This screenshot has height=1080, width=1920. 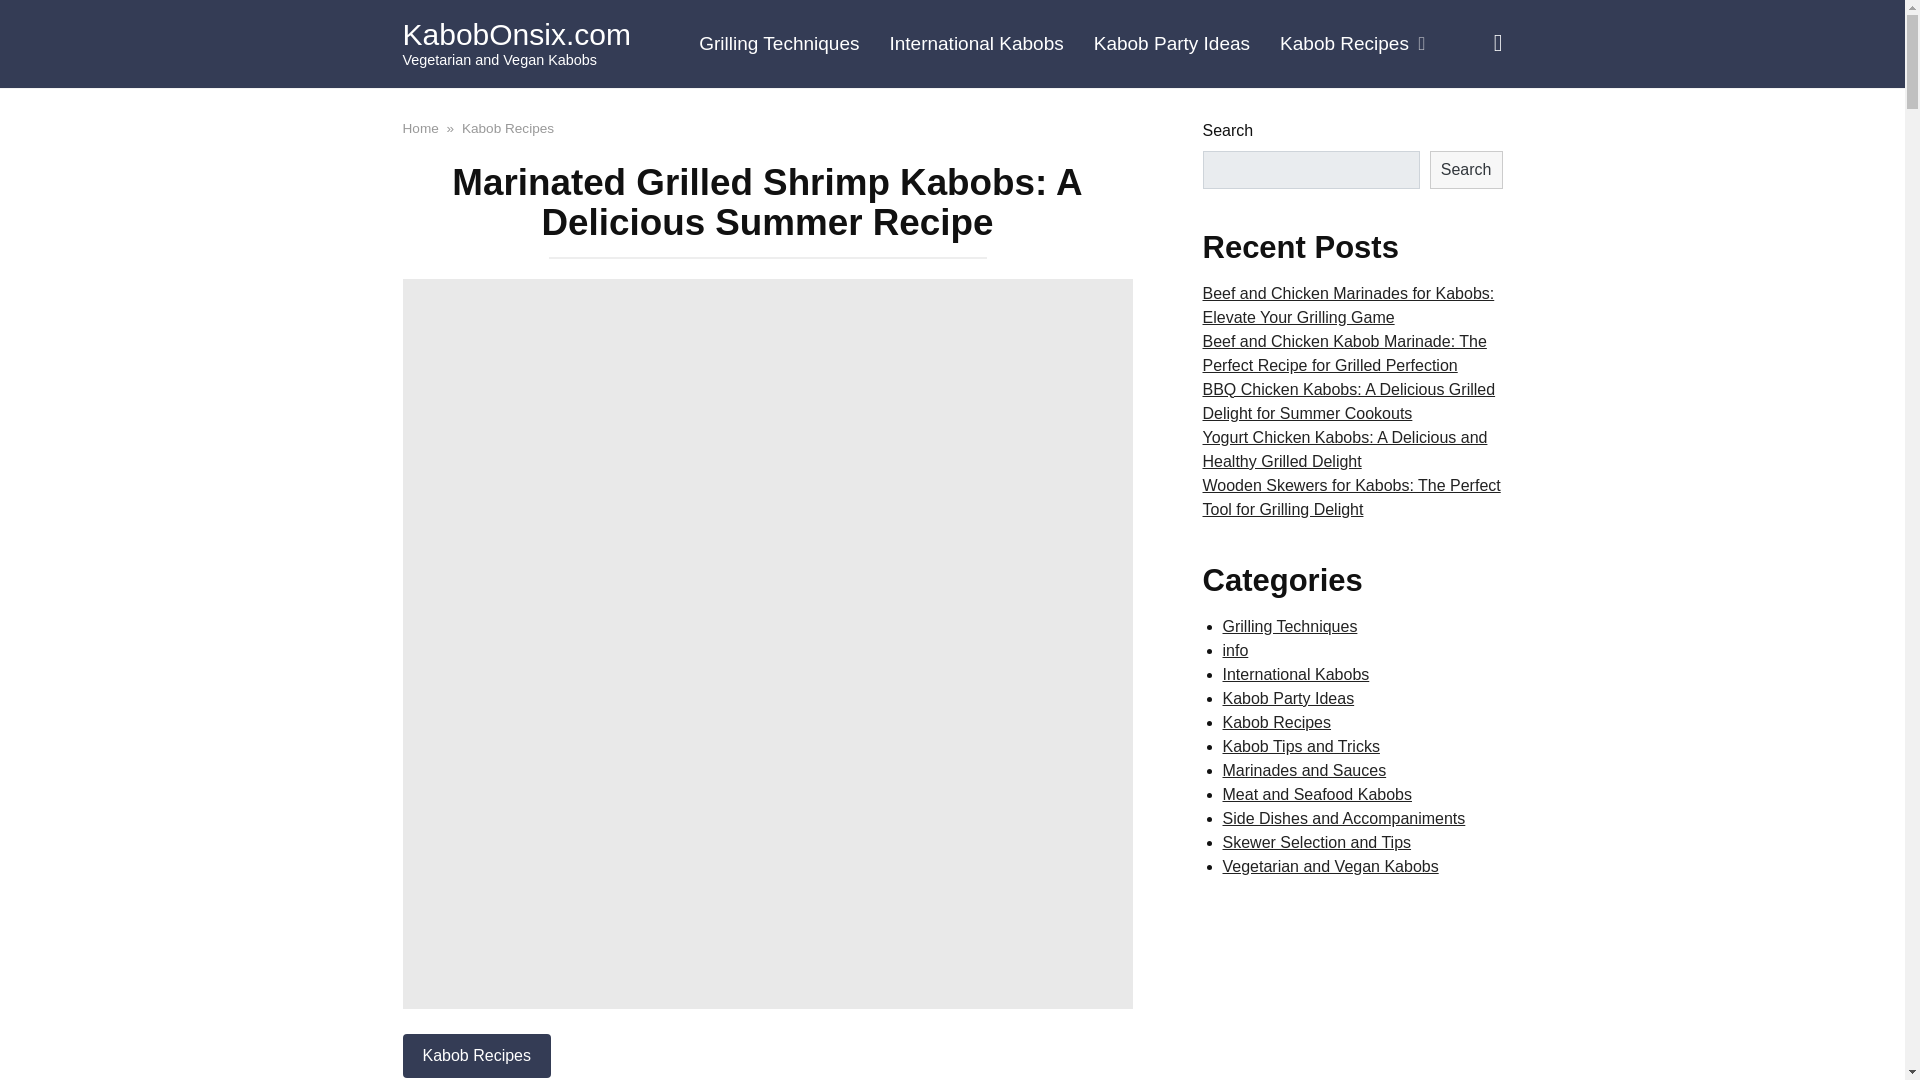 I want to click on Grilling Techniques, so click(x=778, y=44).